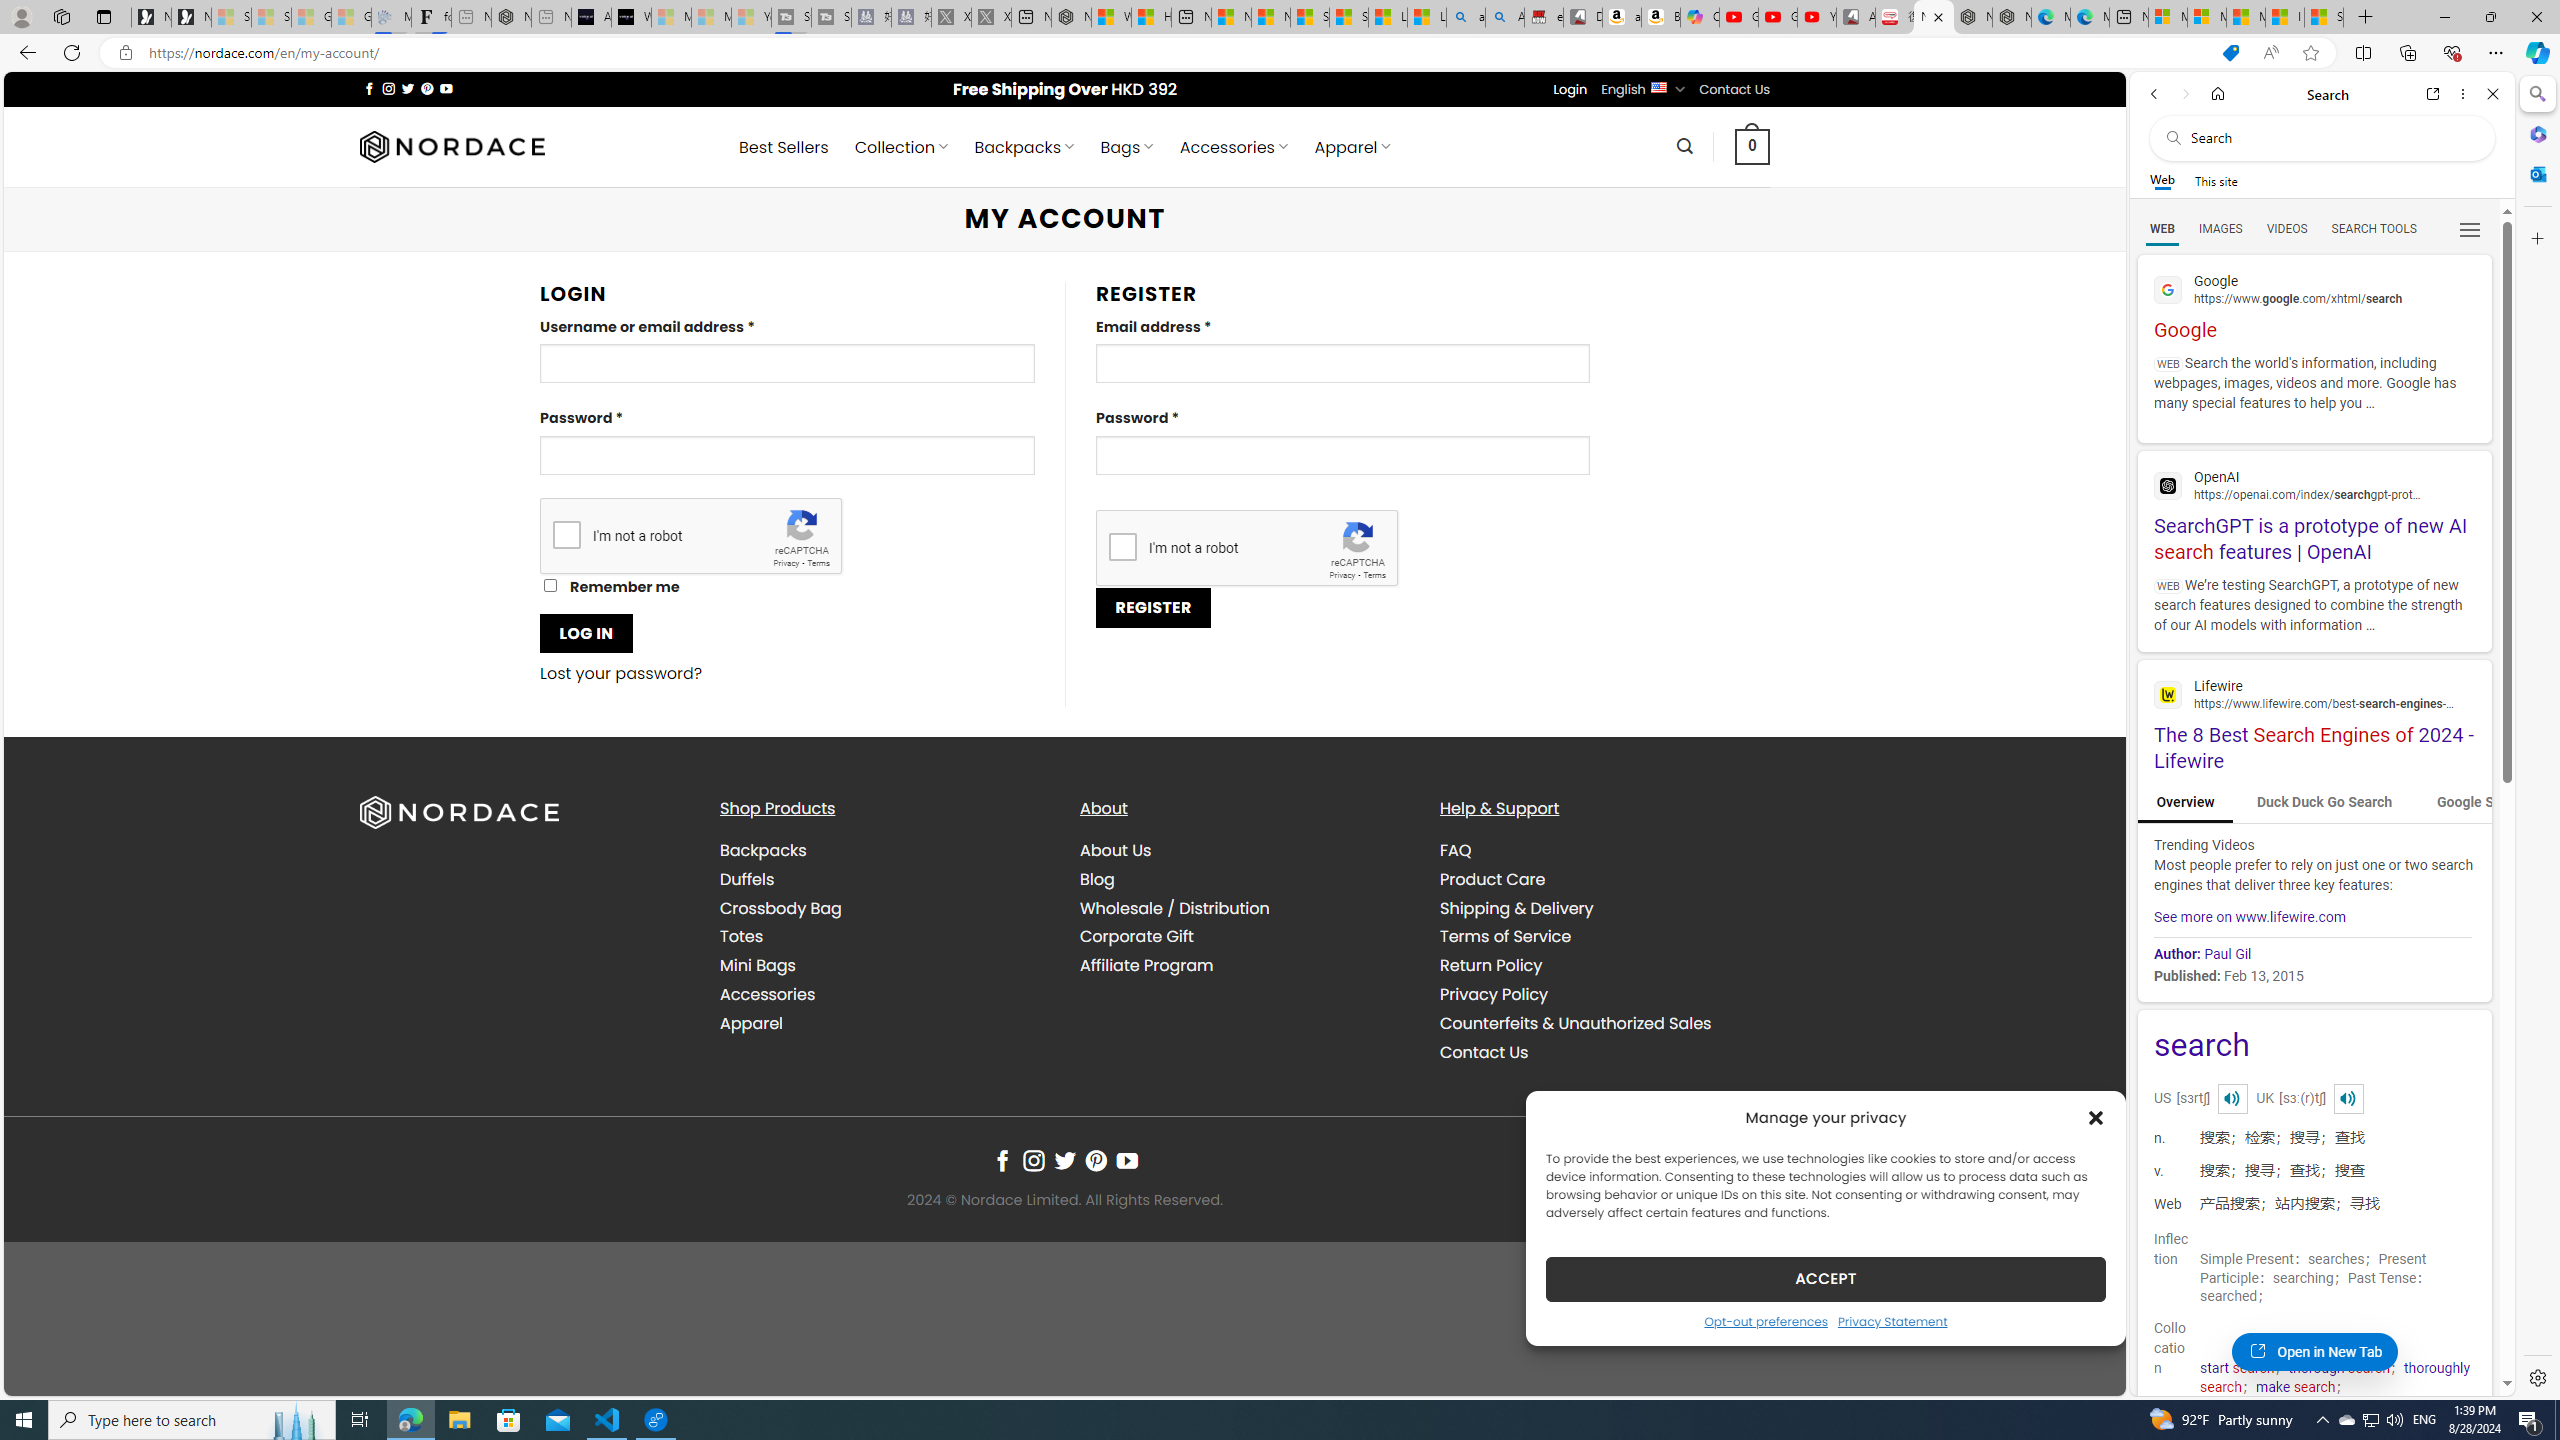 This screenshot has height=1440, width=2560. I want to click on ACCEPT, so click(1826, 1278).